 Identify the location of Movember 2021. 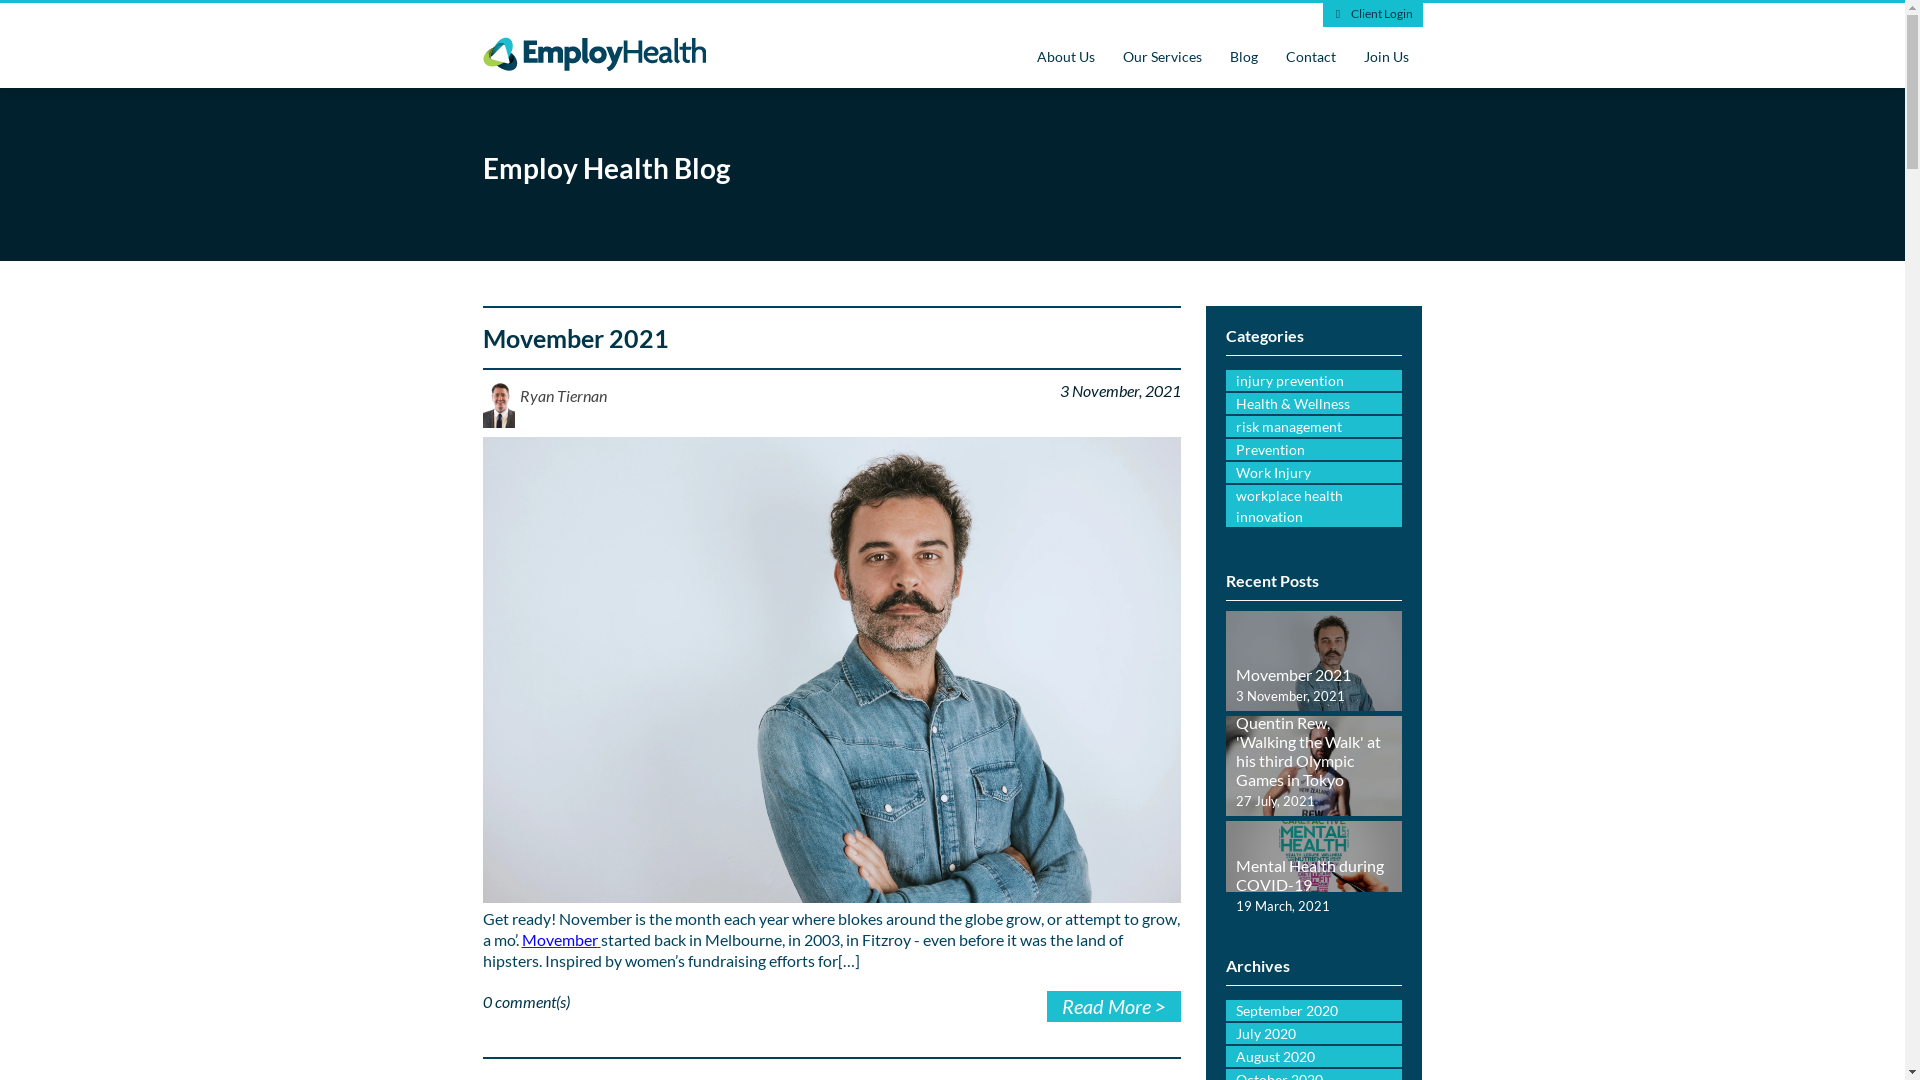
(575, 338).